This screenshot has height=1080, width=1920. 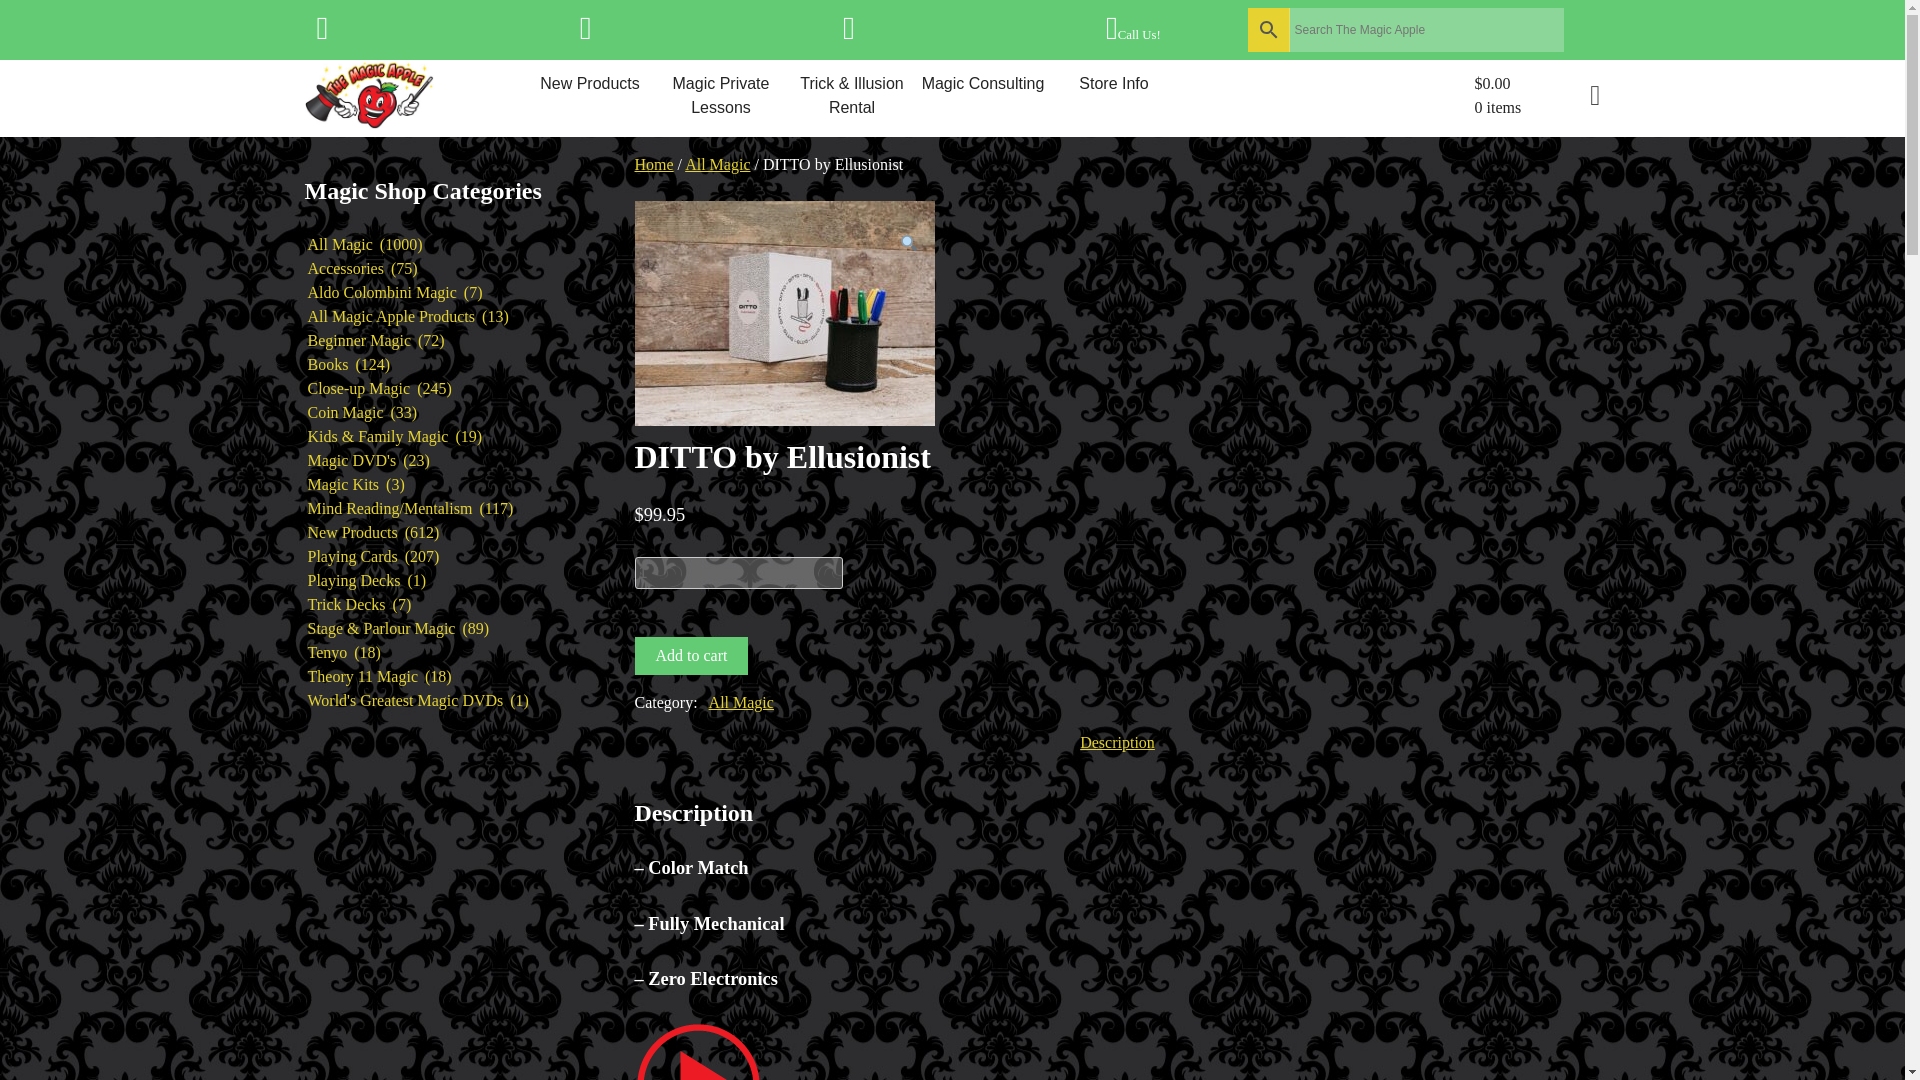 I want to click on Store Info, so click(x=1113, y=84).